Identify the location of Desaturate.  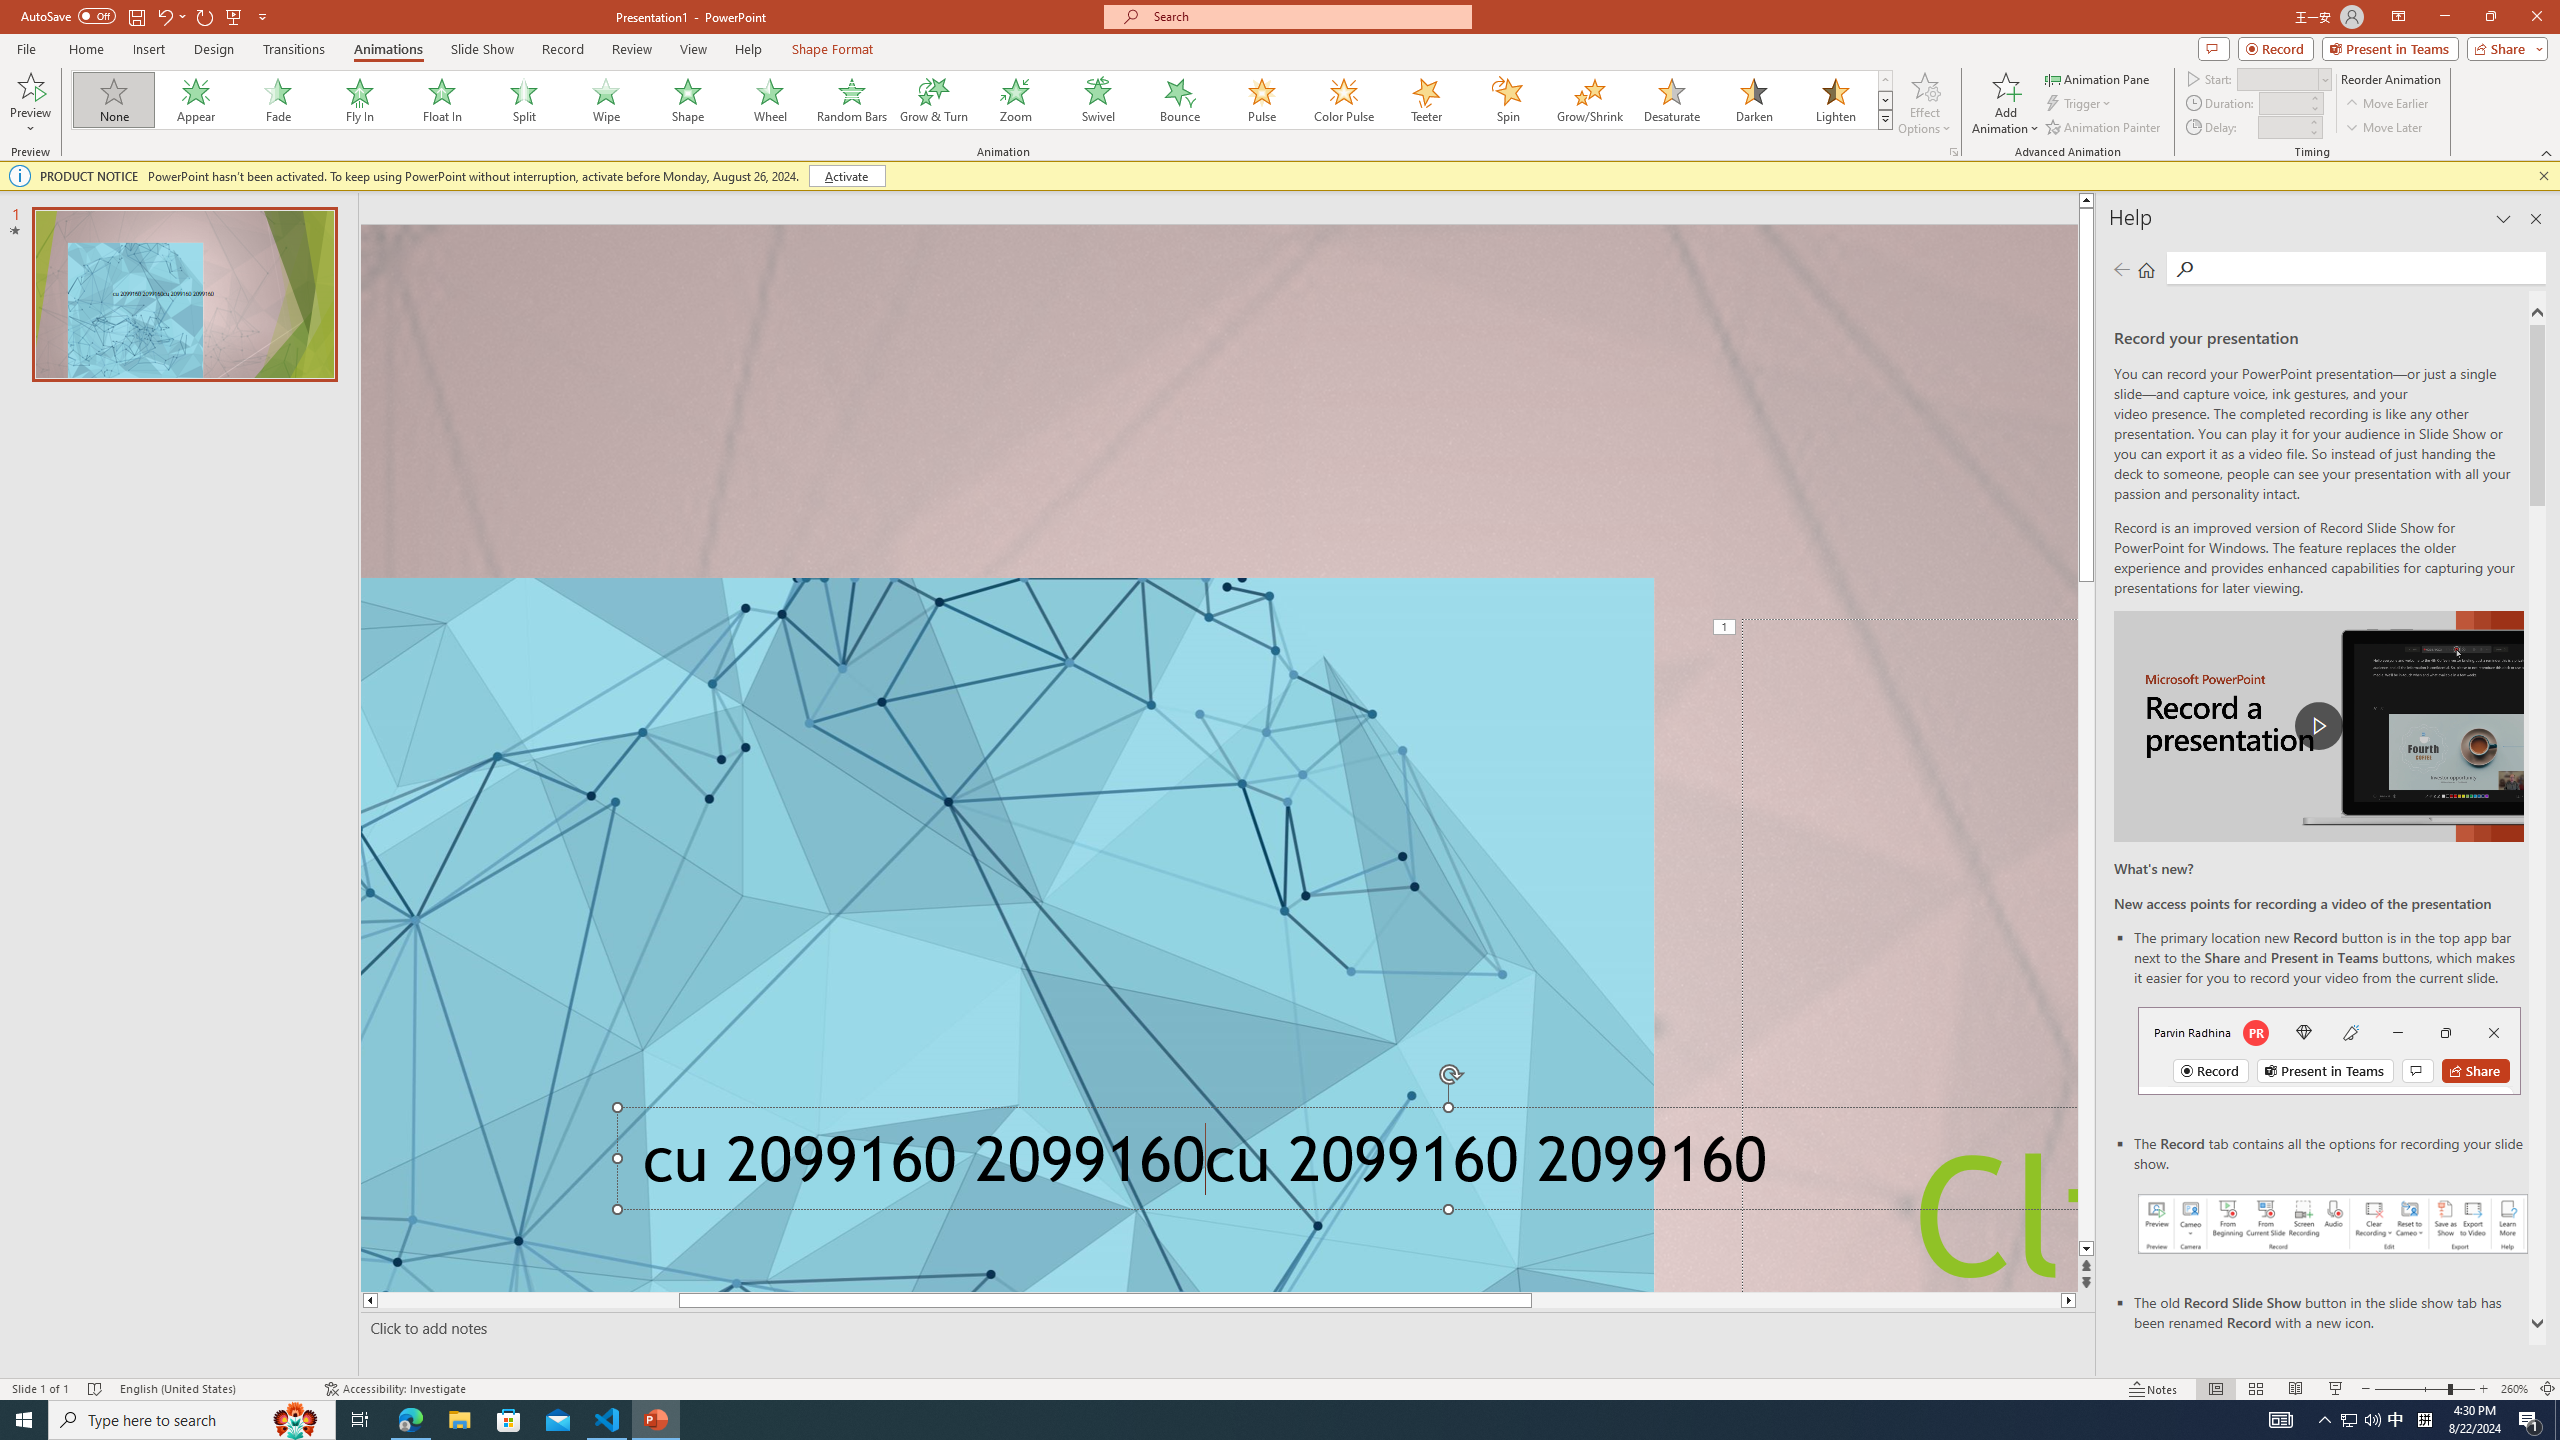
(1671, 100).